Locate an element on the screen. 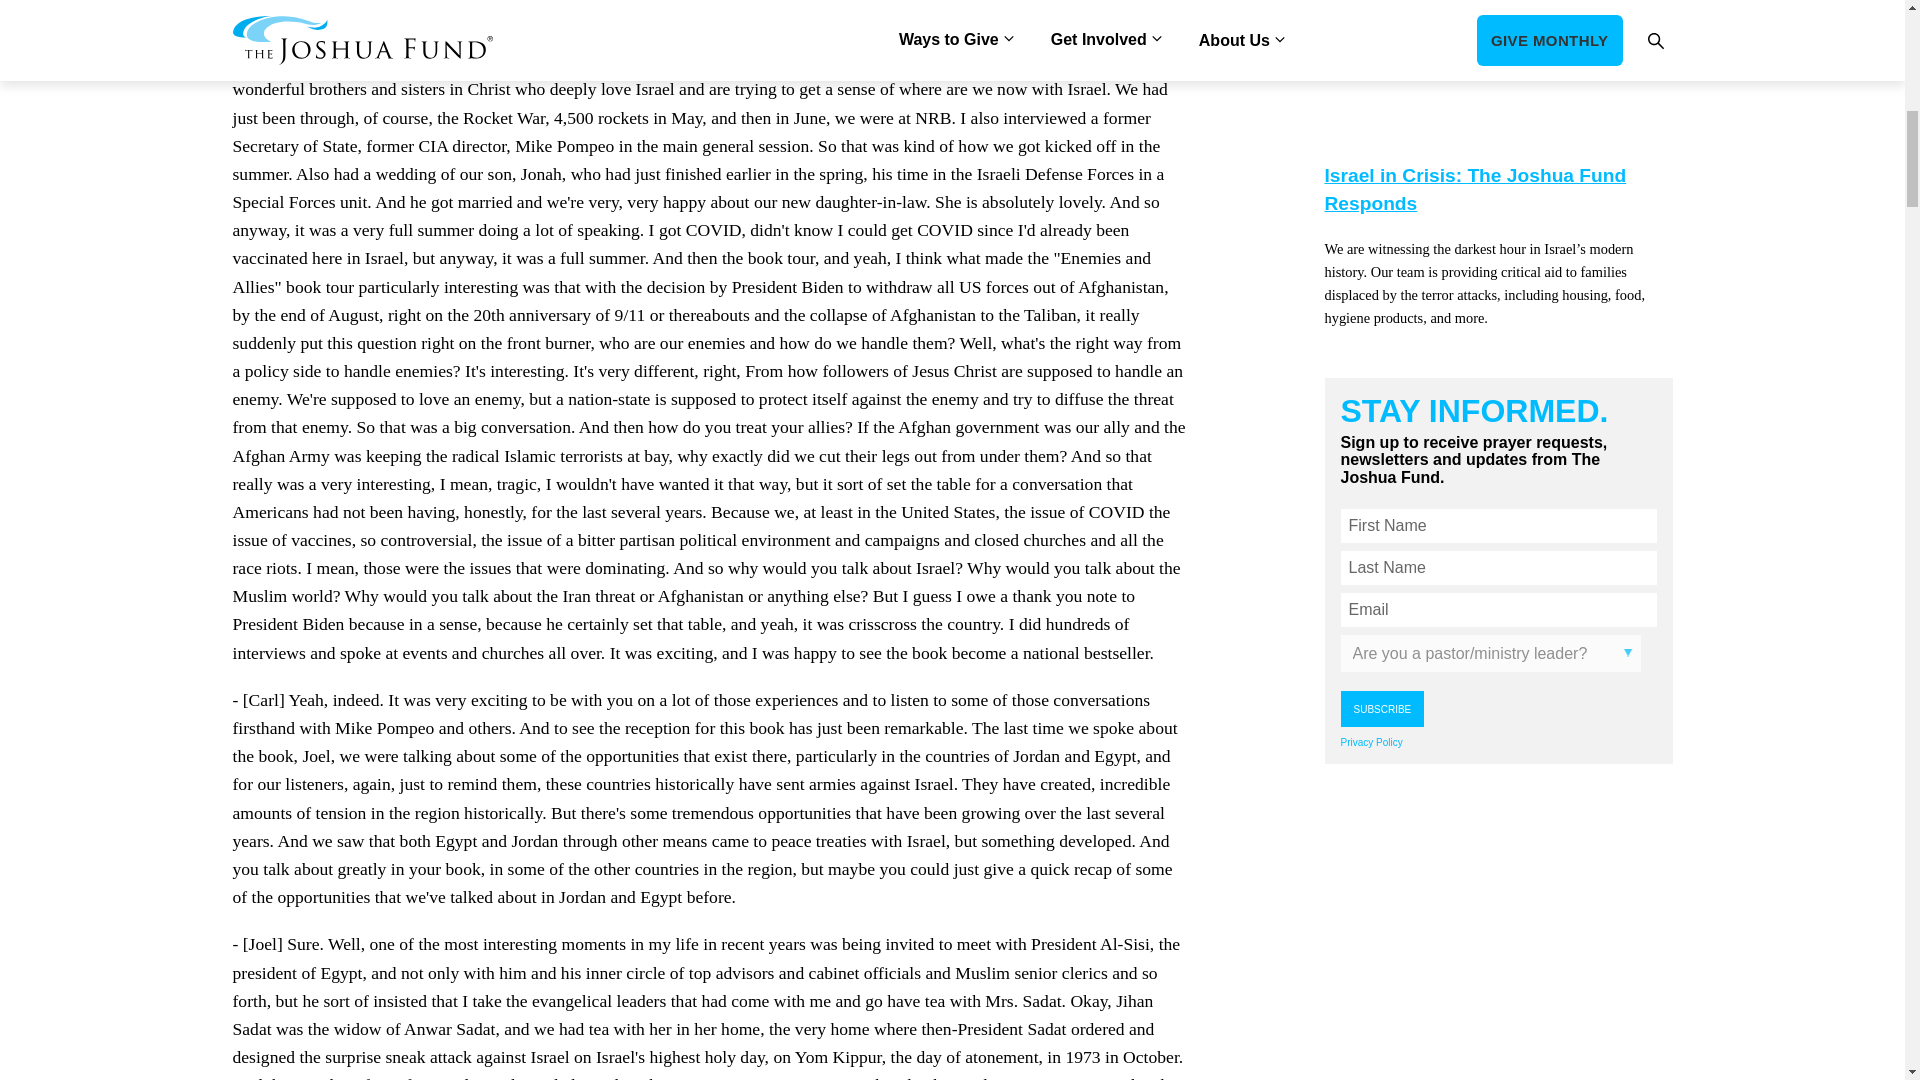 The image size is (1920, 1080). Subscribe is located at coordinates (1382, 708).